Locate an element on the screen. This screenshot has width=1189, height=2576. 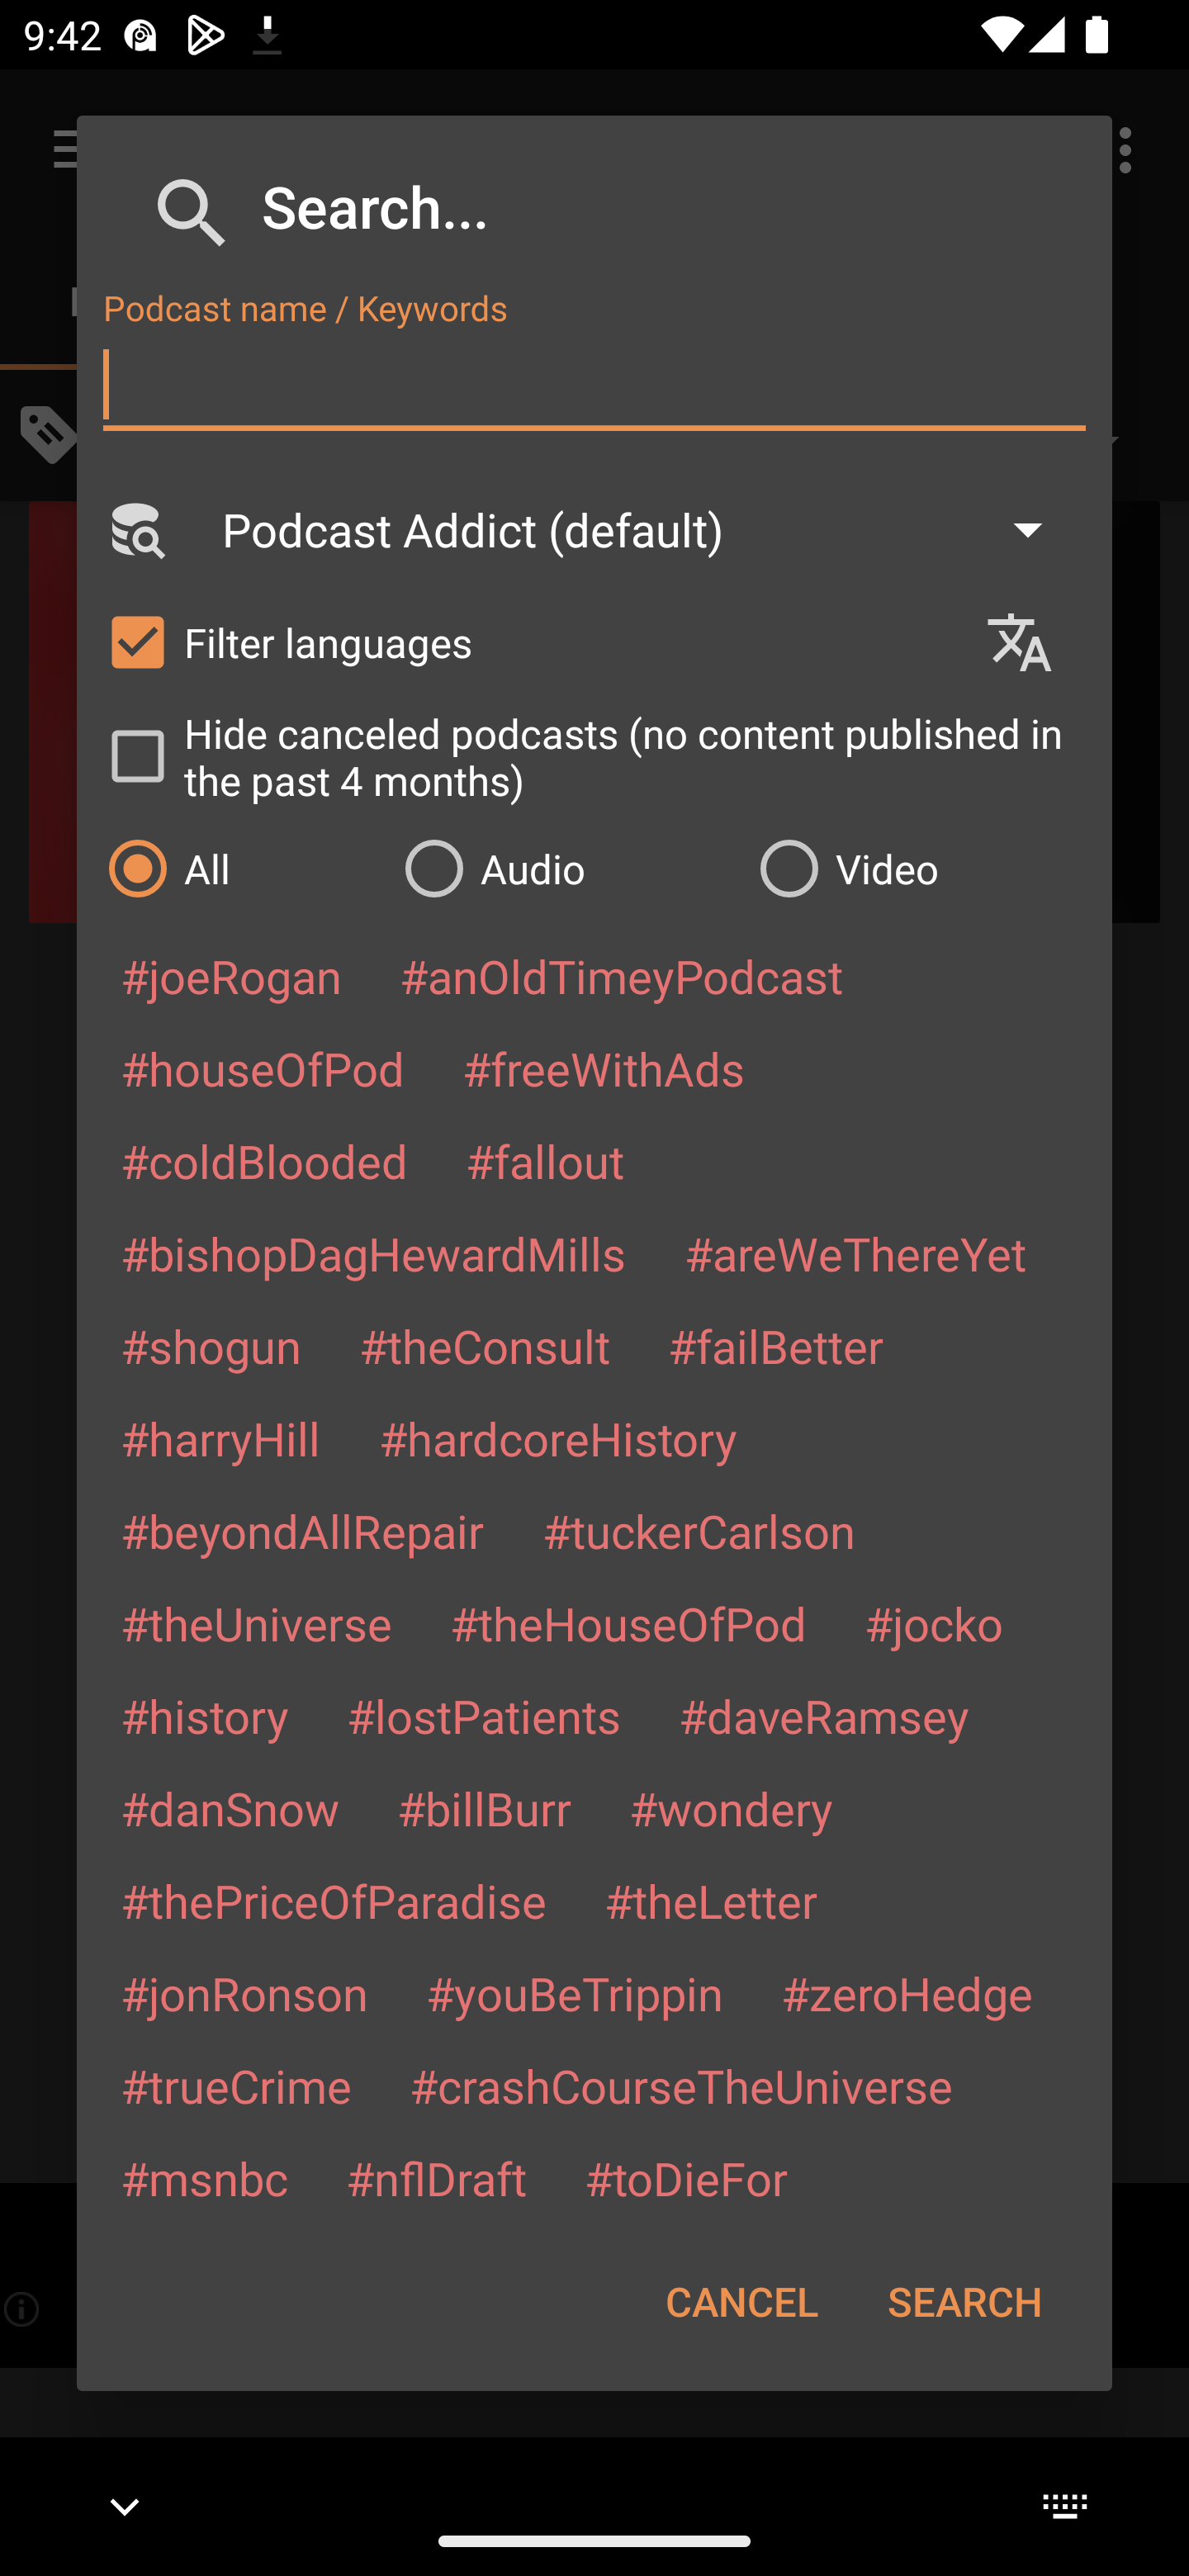
#jonRonson is located at coordinates (244, 1993).